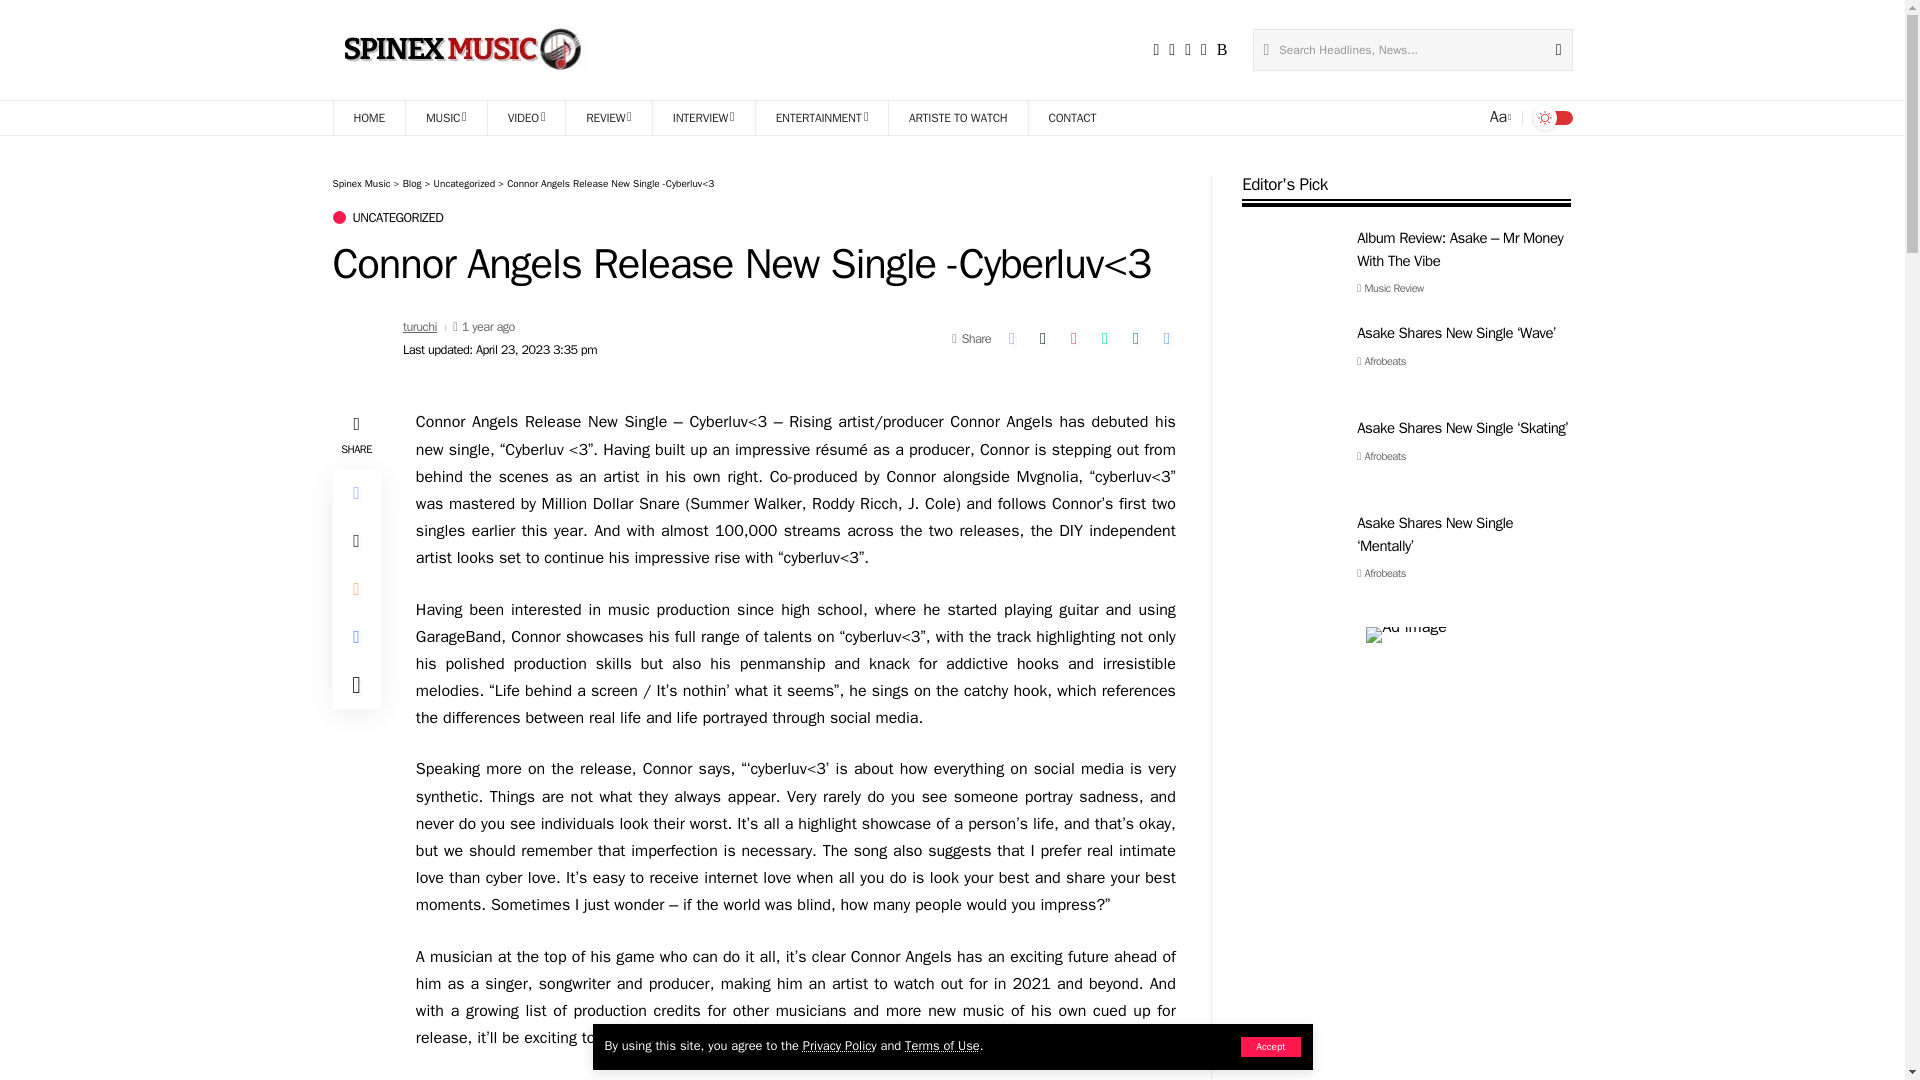  Describe the element at coordinates (526, 118) in the screenshot. I see `VIDEO` at that location.